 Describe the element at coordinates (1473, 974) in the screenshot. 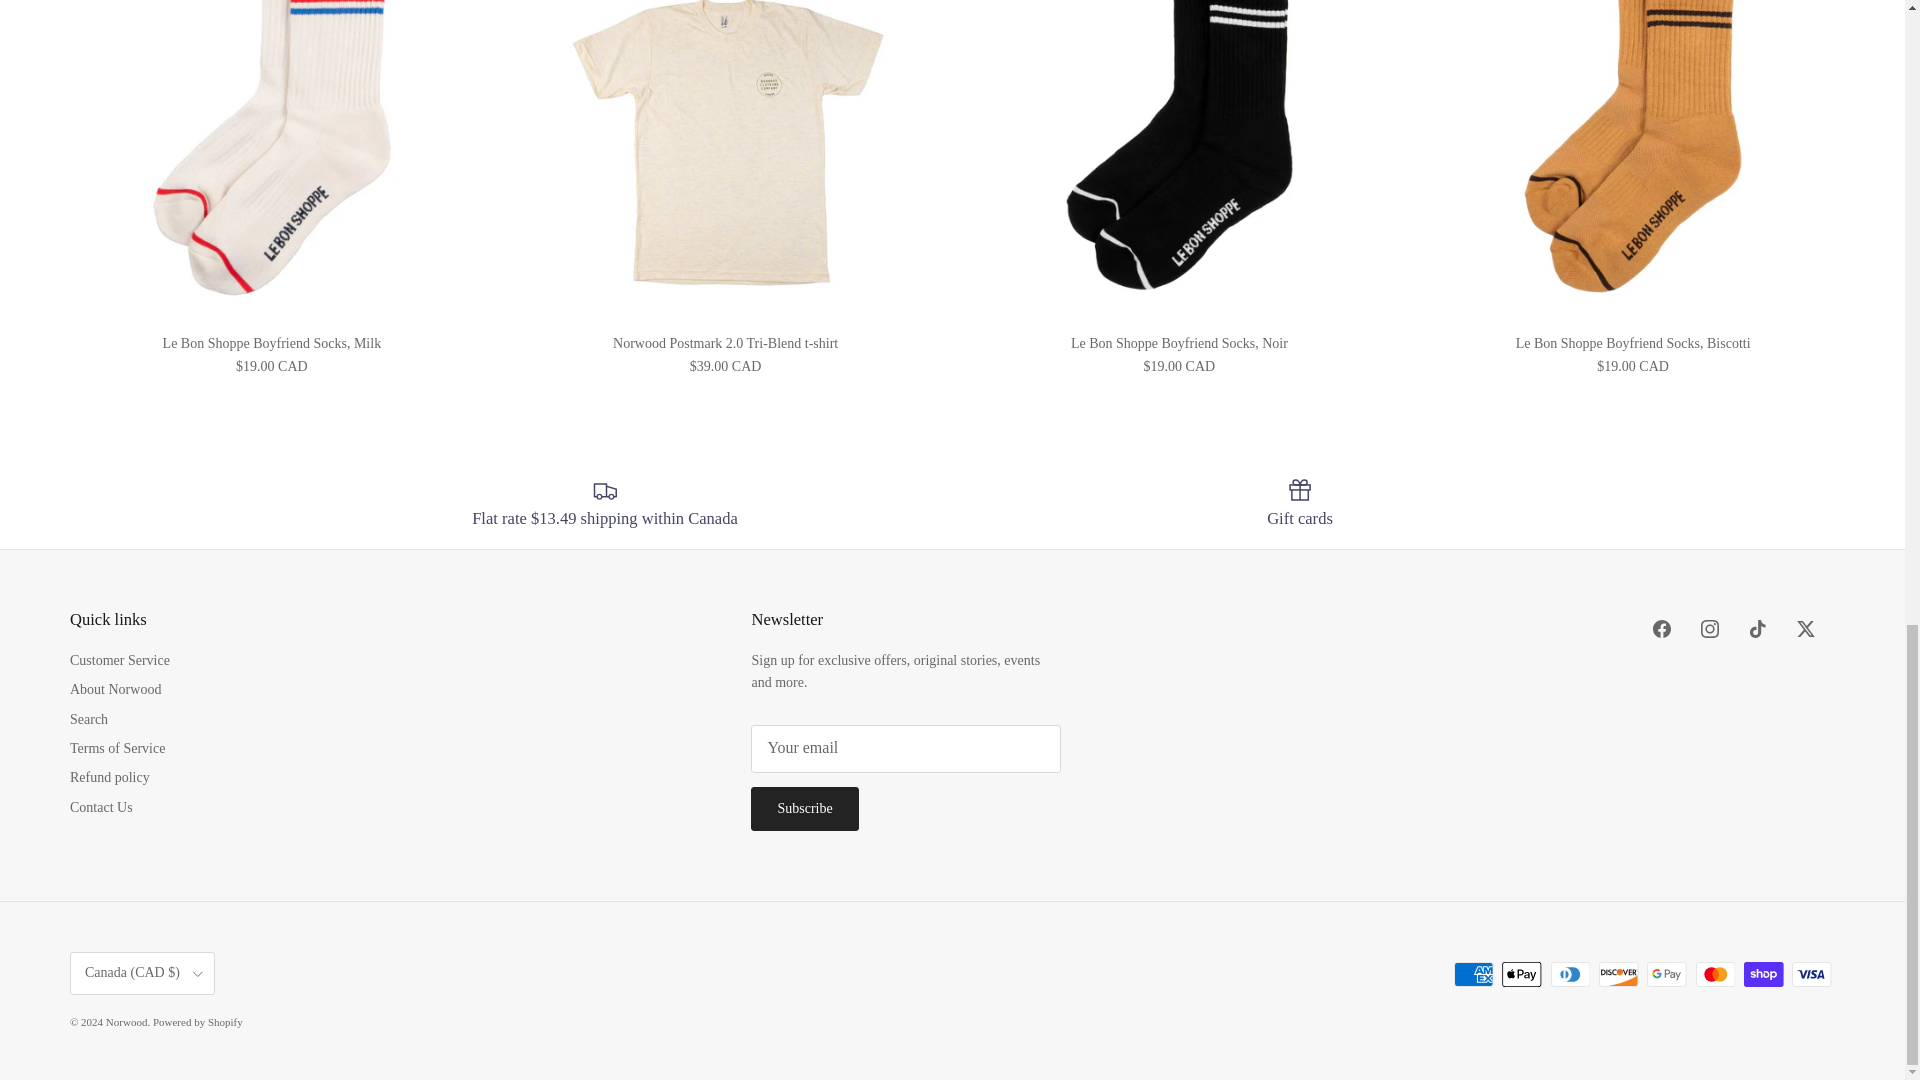

I see `American Express` at that location.